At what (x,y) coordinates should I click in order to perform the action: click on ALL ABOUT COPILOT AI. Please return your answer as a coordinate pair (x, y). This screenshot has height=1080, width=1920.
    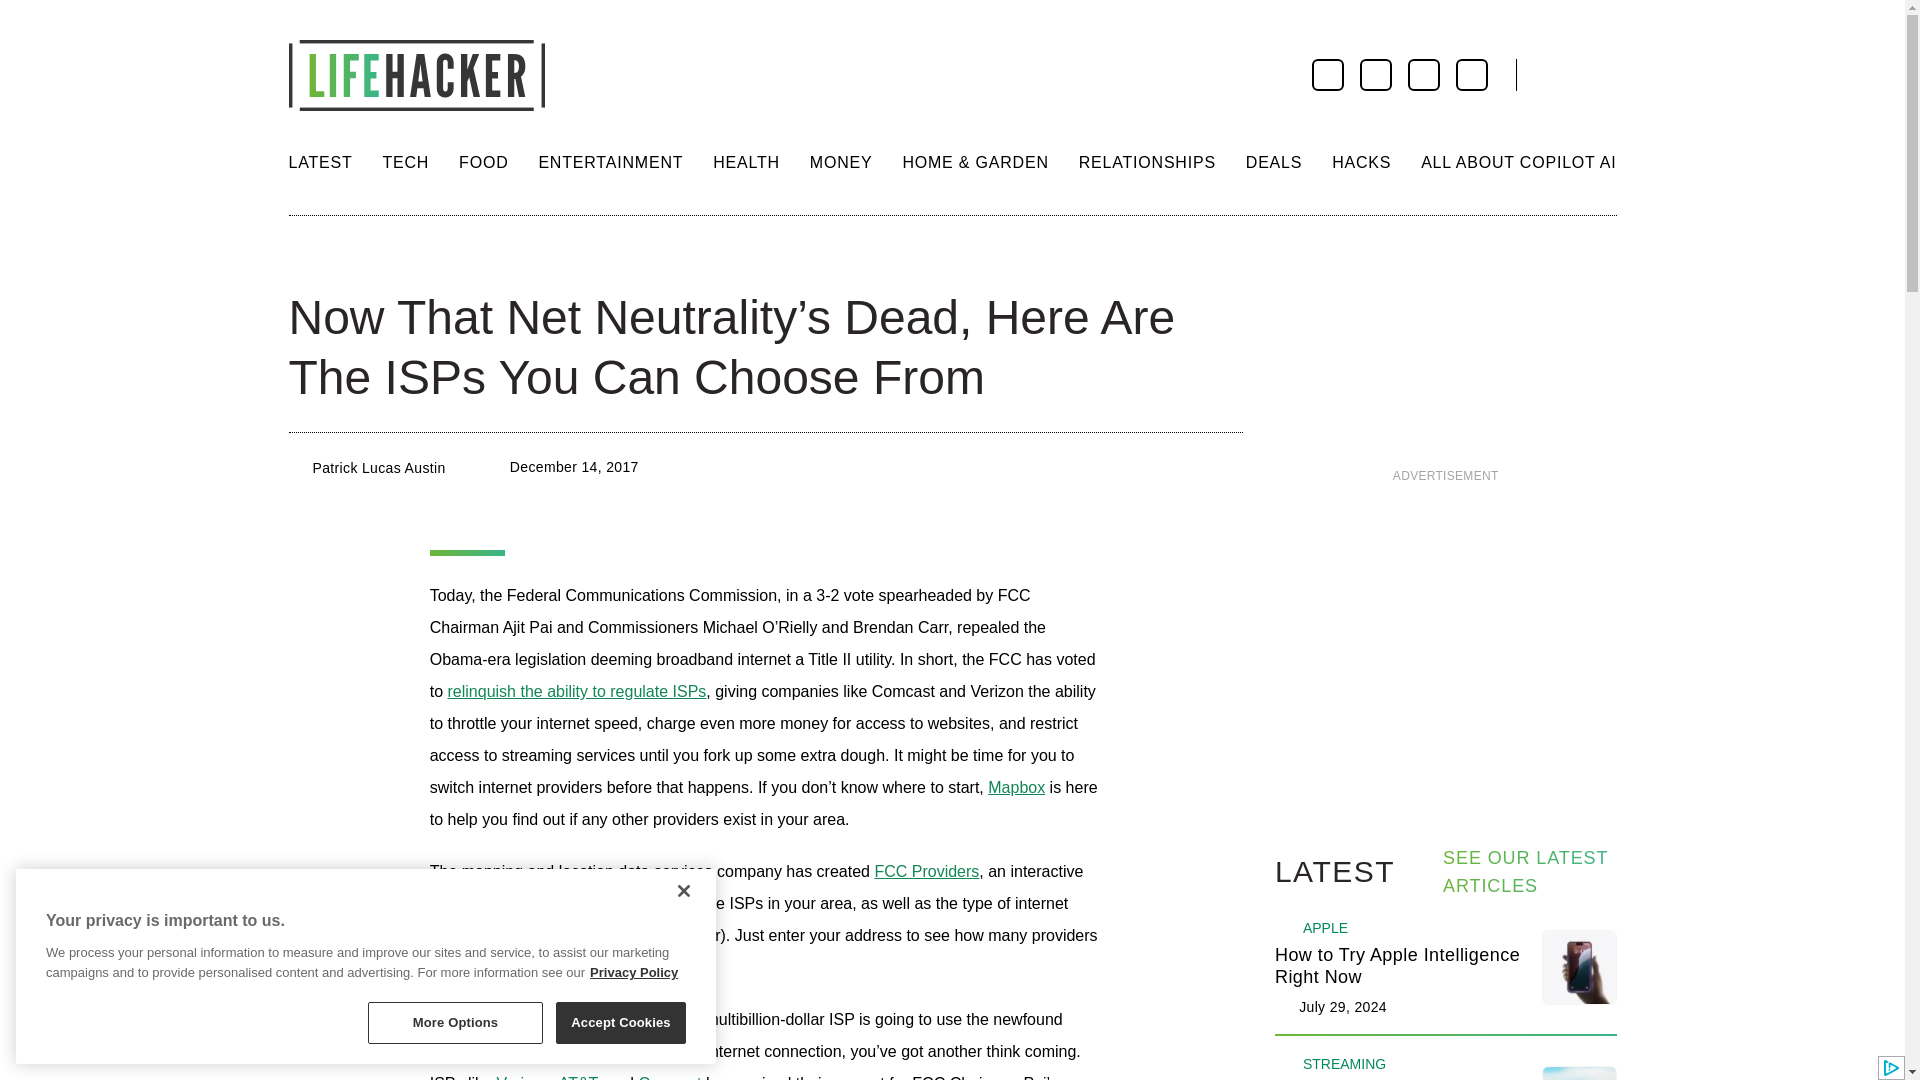
    Looking at the image, I should click on (1518, 162).